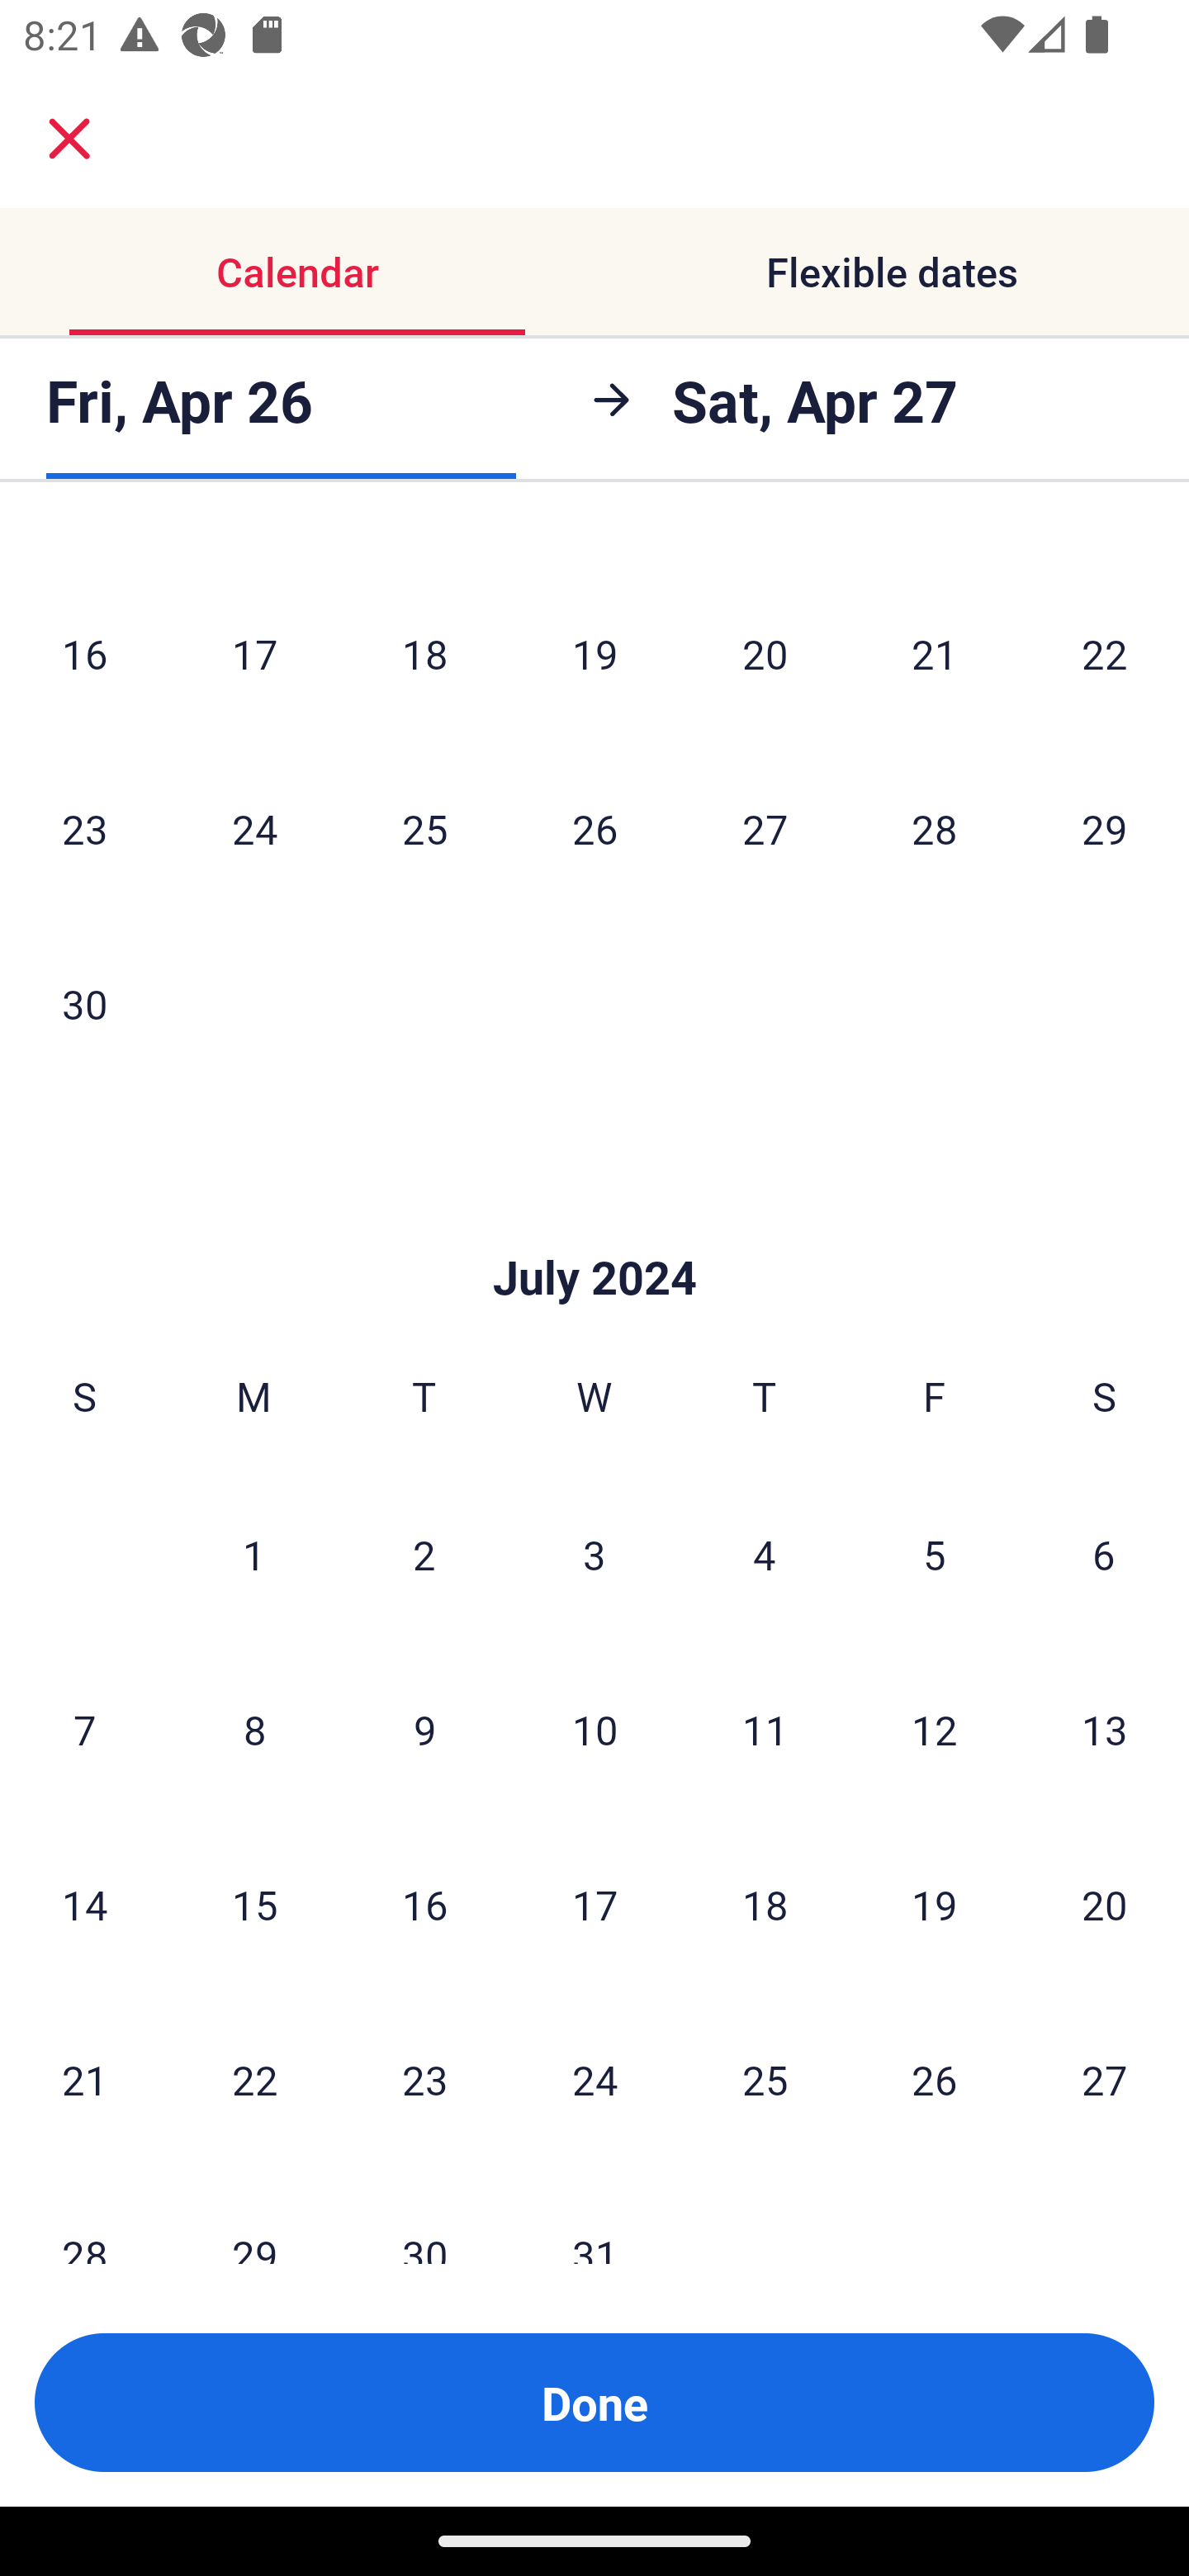  Describe the element at coordinates (69, 139) in the screenshot. I see `close.` at that location.